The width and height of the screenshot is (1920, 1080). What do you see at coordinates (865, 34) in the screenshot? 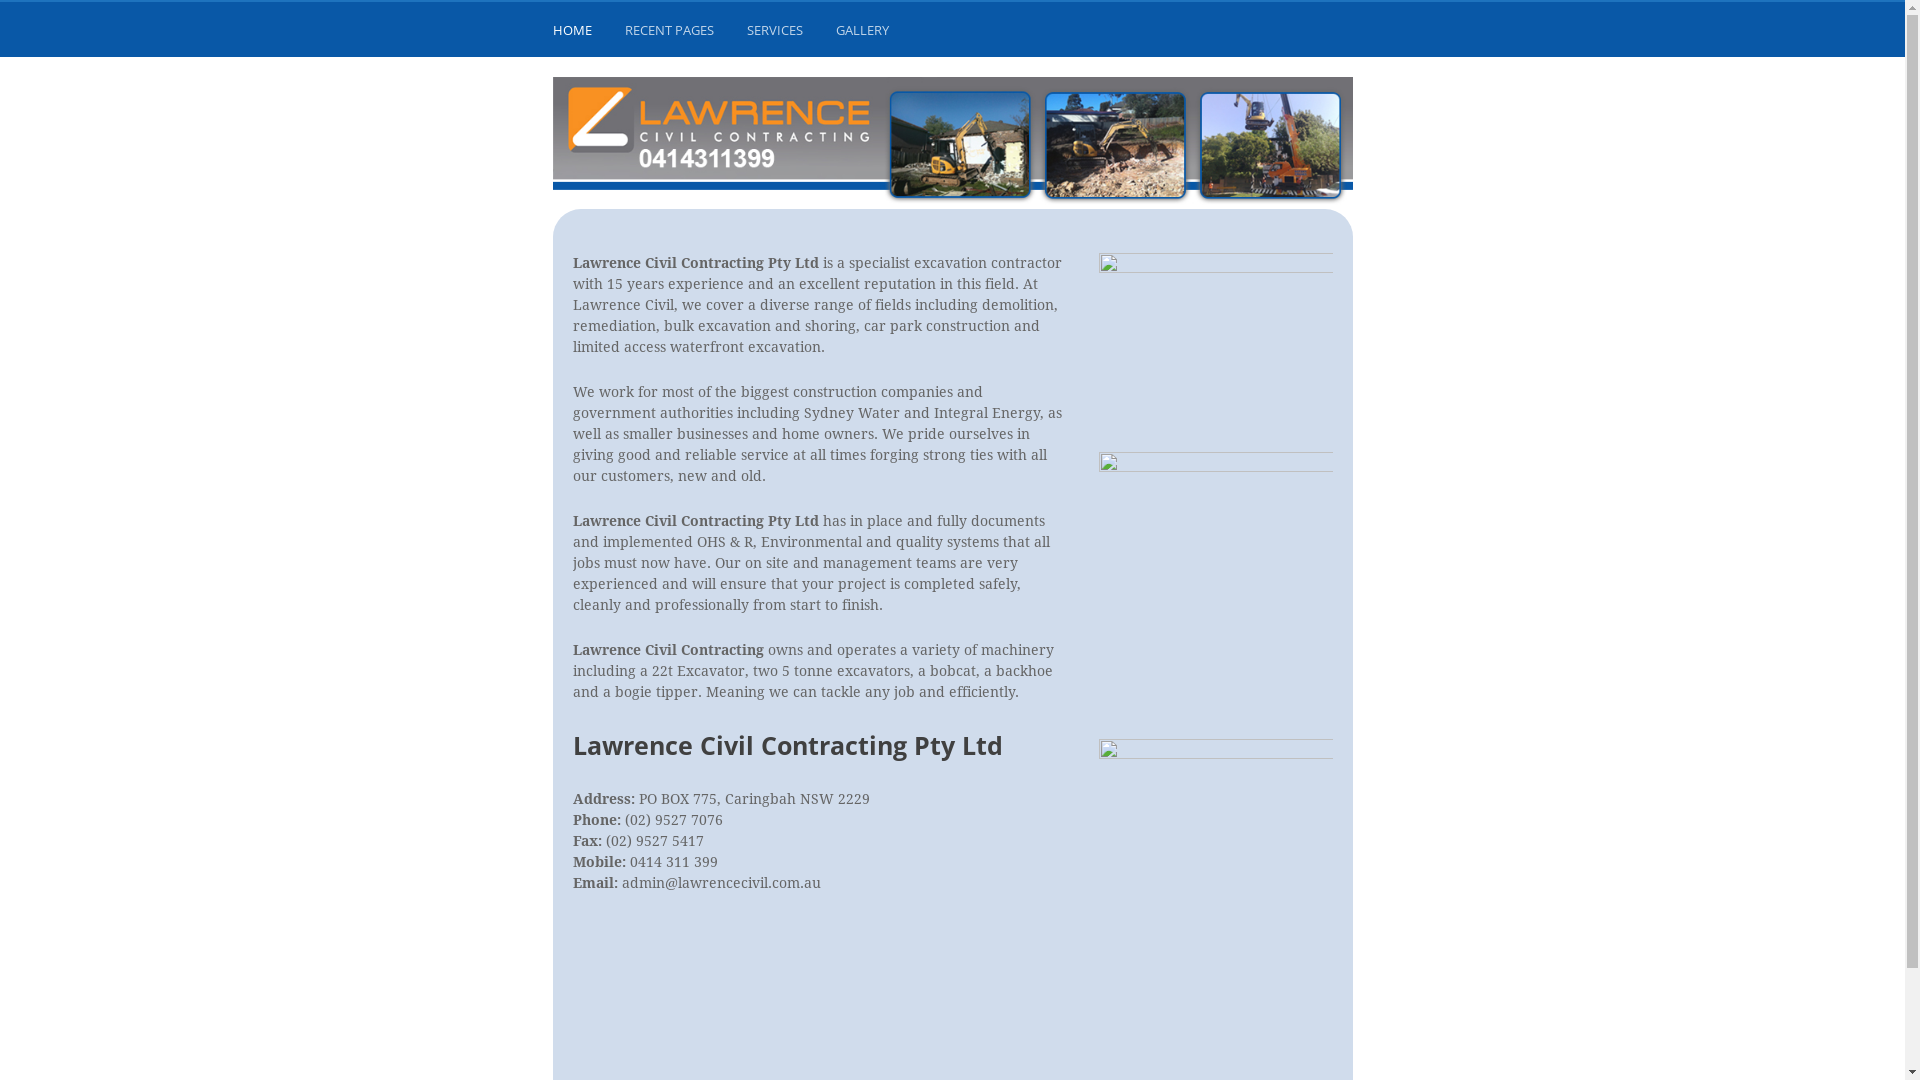
I see `GALLERY` at bounding box center [865, 34].